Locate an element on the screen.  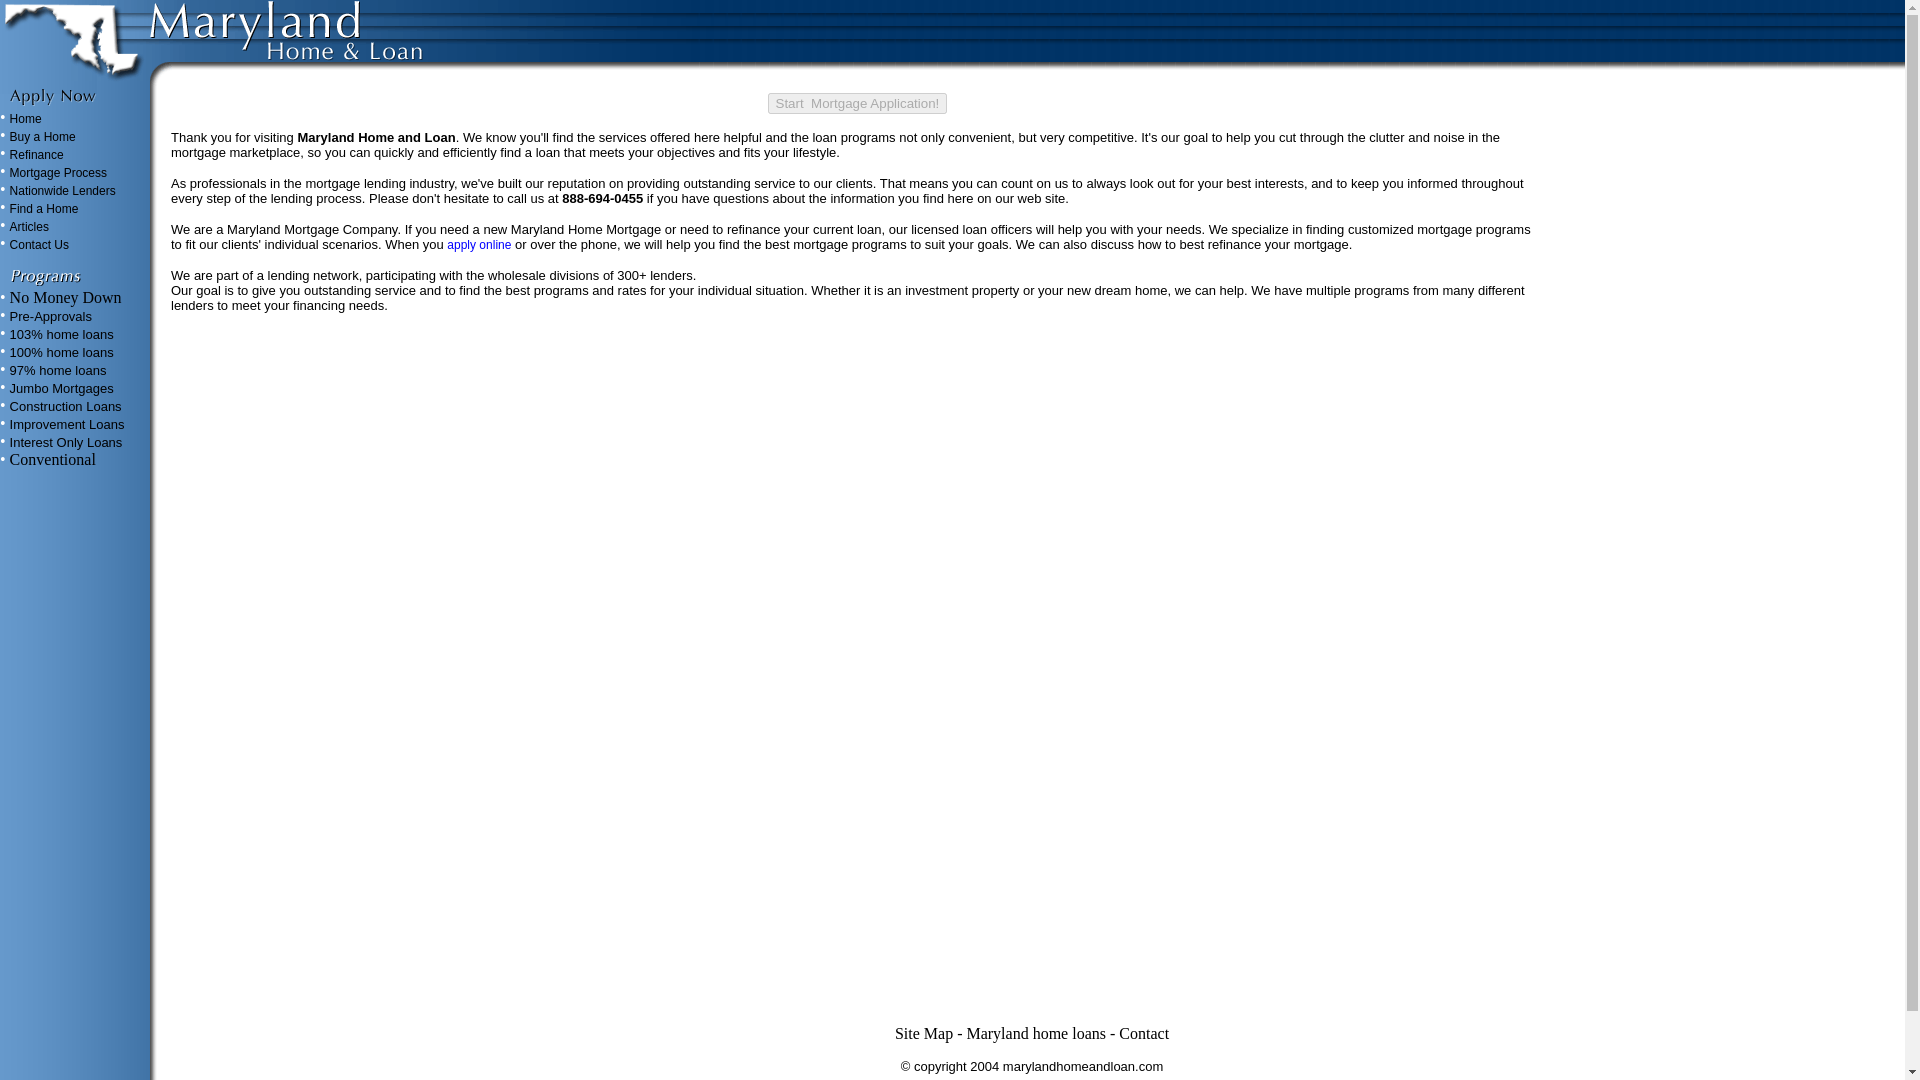
Mortgage Process is located at coordinates (58, 173).